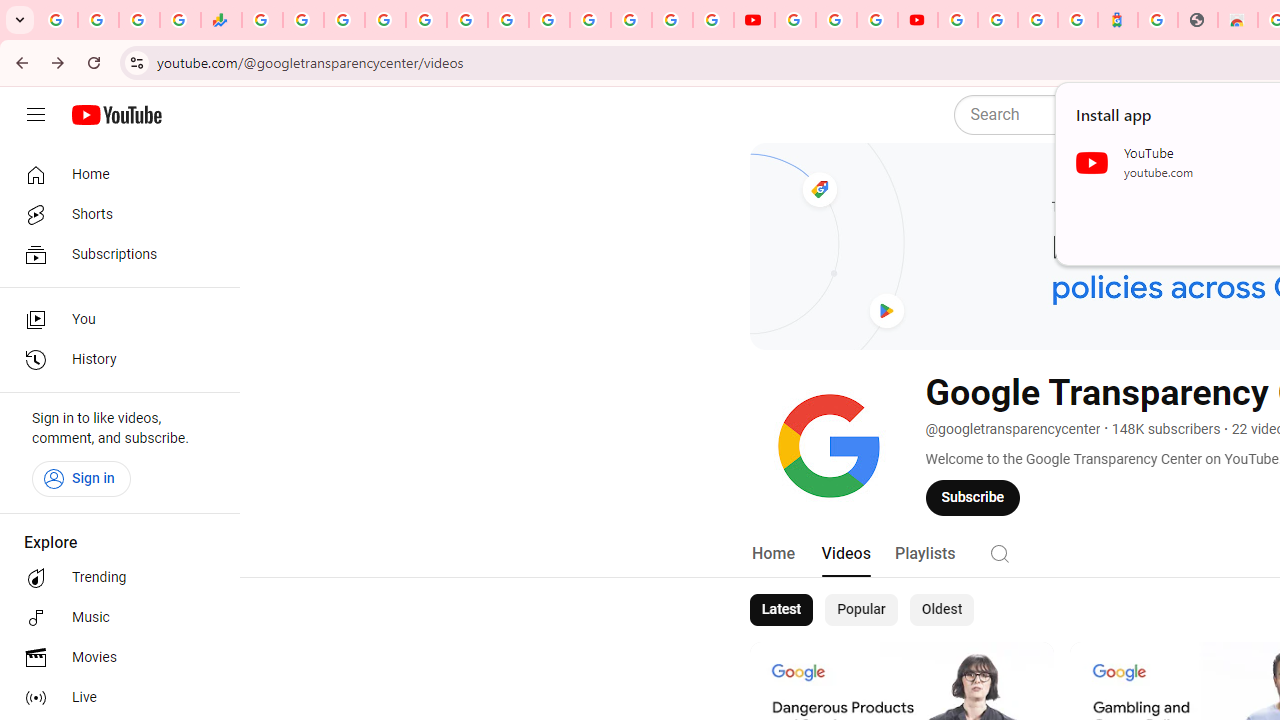  Describe the element at coordinates (780, 610) in the screenshot. I see `Latest` at that location.